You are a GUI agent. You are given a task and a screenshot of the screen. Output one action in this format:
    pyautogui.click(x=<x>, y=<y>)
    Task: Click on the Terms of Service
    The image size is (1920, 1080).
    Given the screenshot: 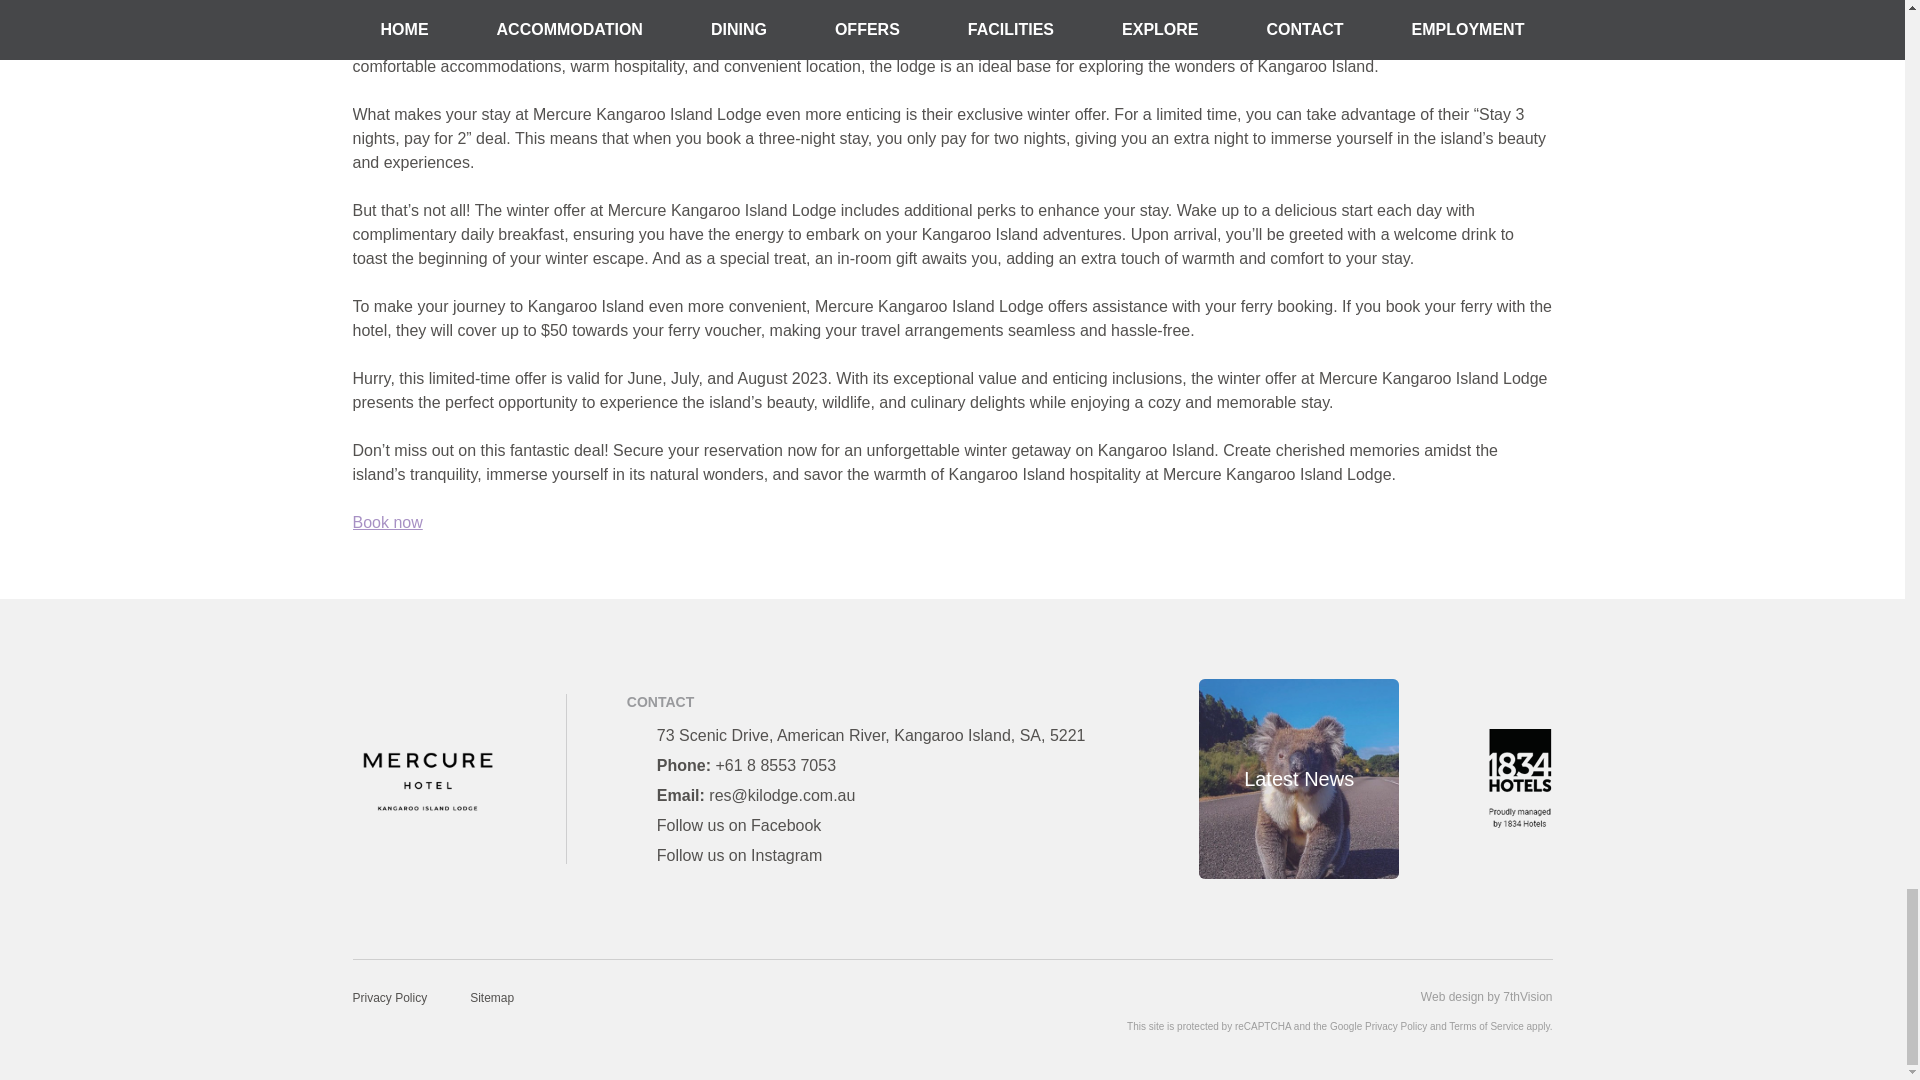 What is the action you would take?
    pyautogui.click(x=1486, y=1026)
    